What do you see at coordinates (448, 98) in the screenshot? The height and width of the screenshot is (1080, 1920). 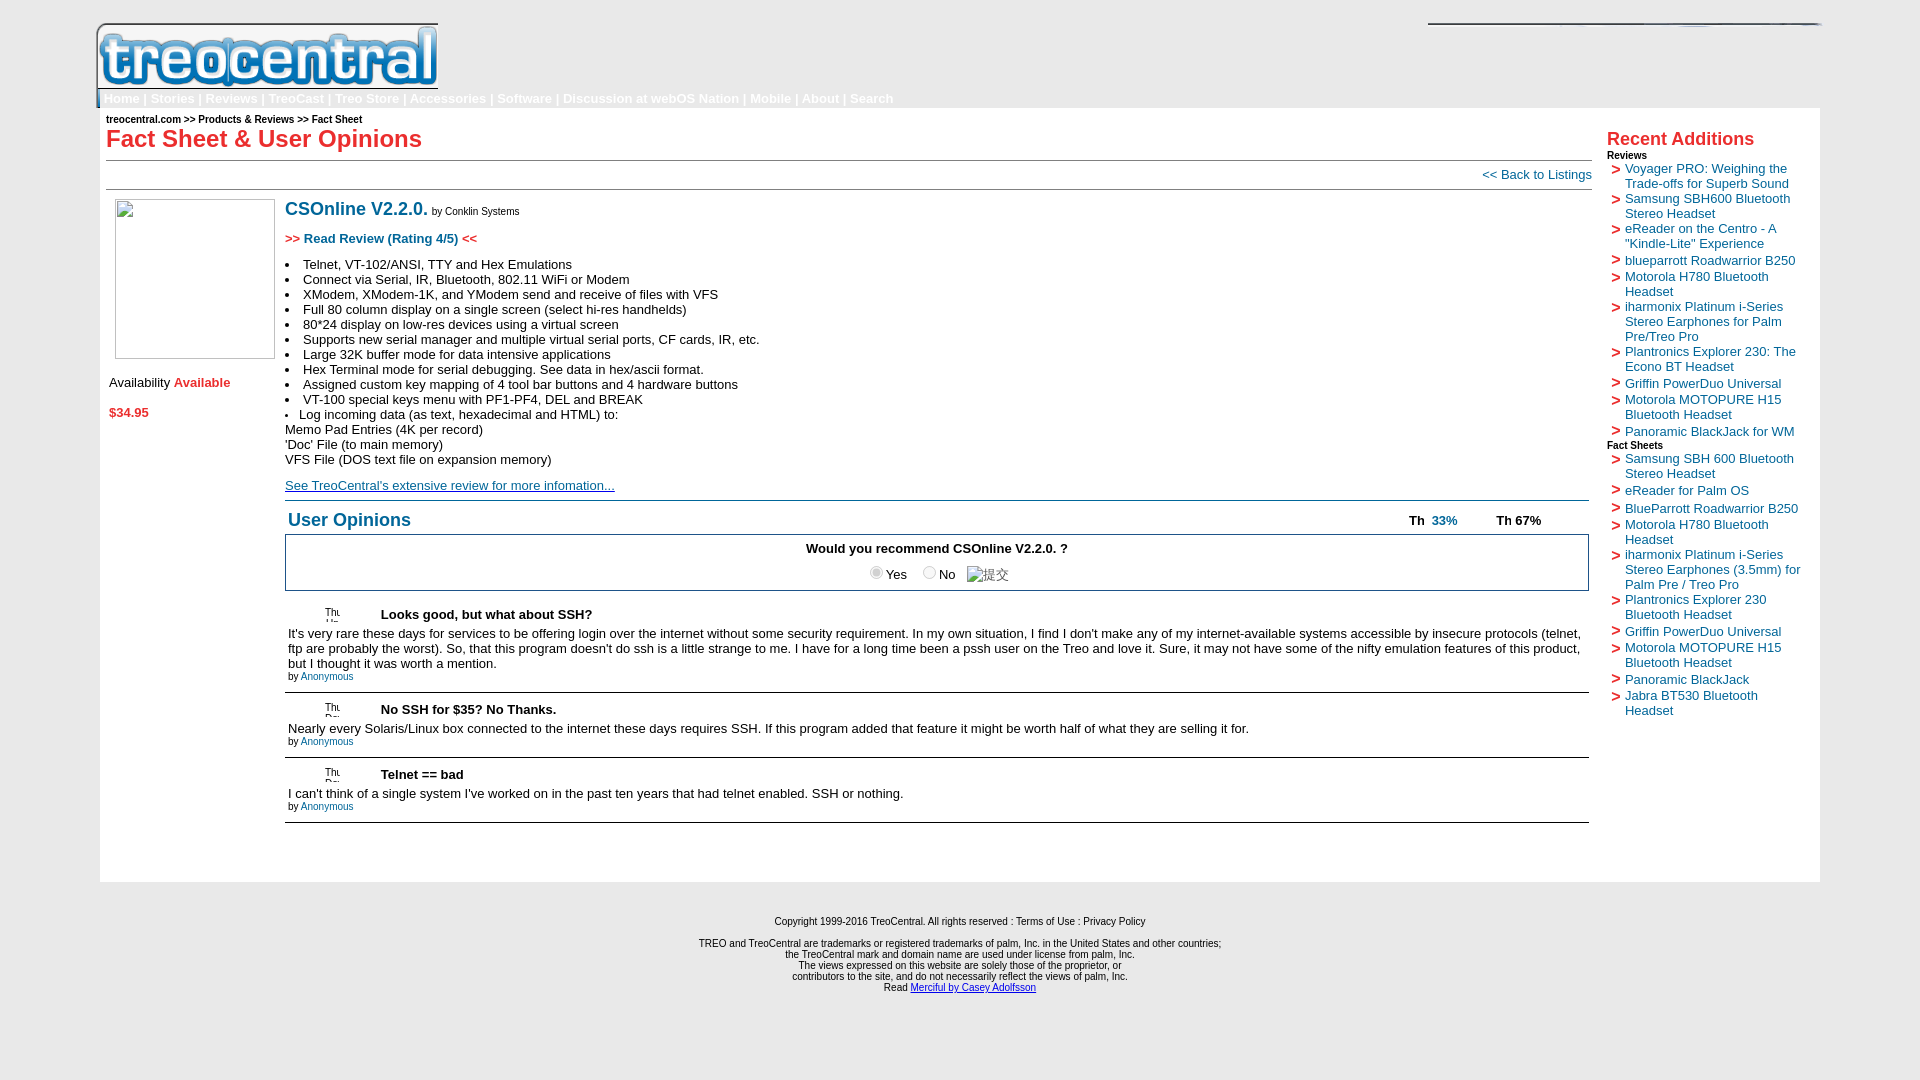 I see `Accessories` at bounding box center [448, 98].